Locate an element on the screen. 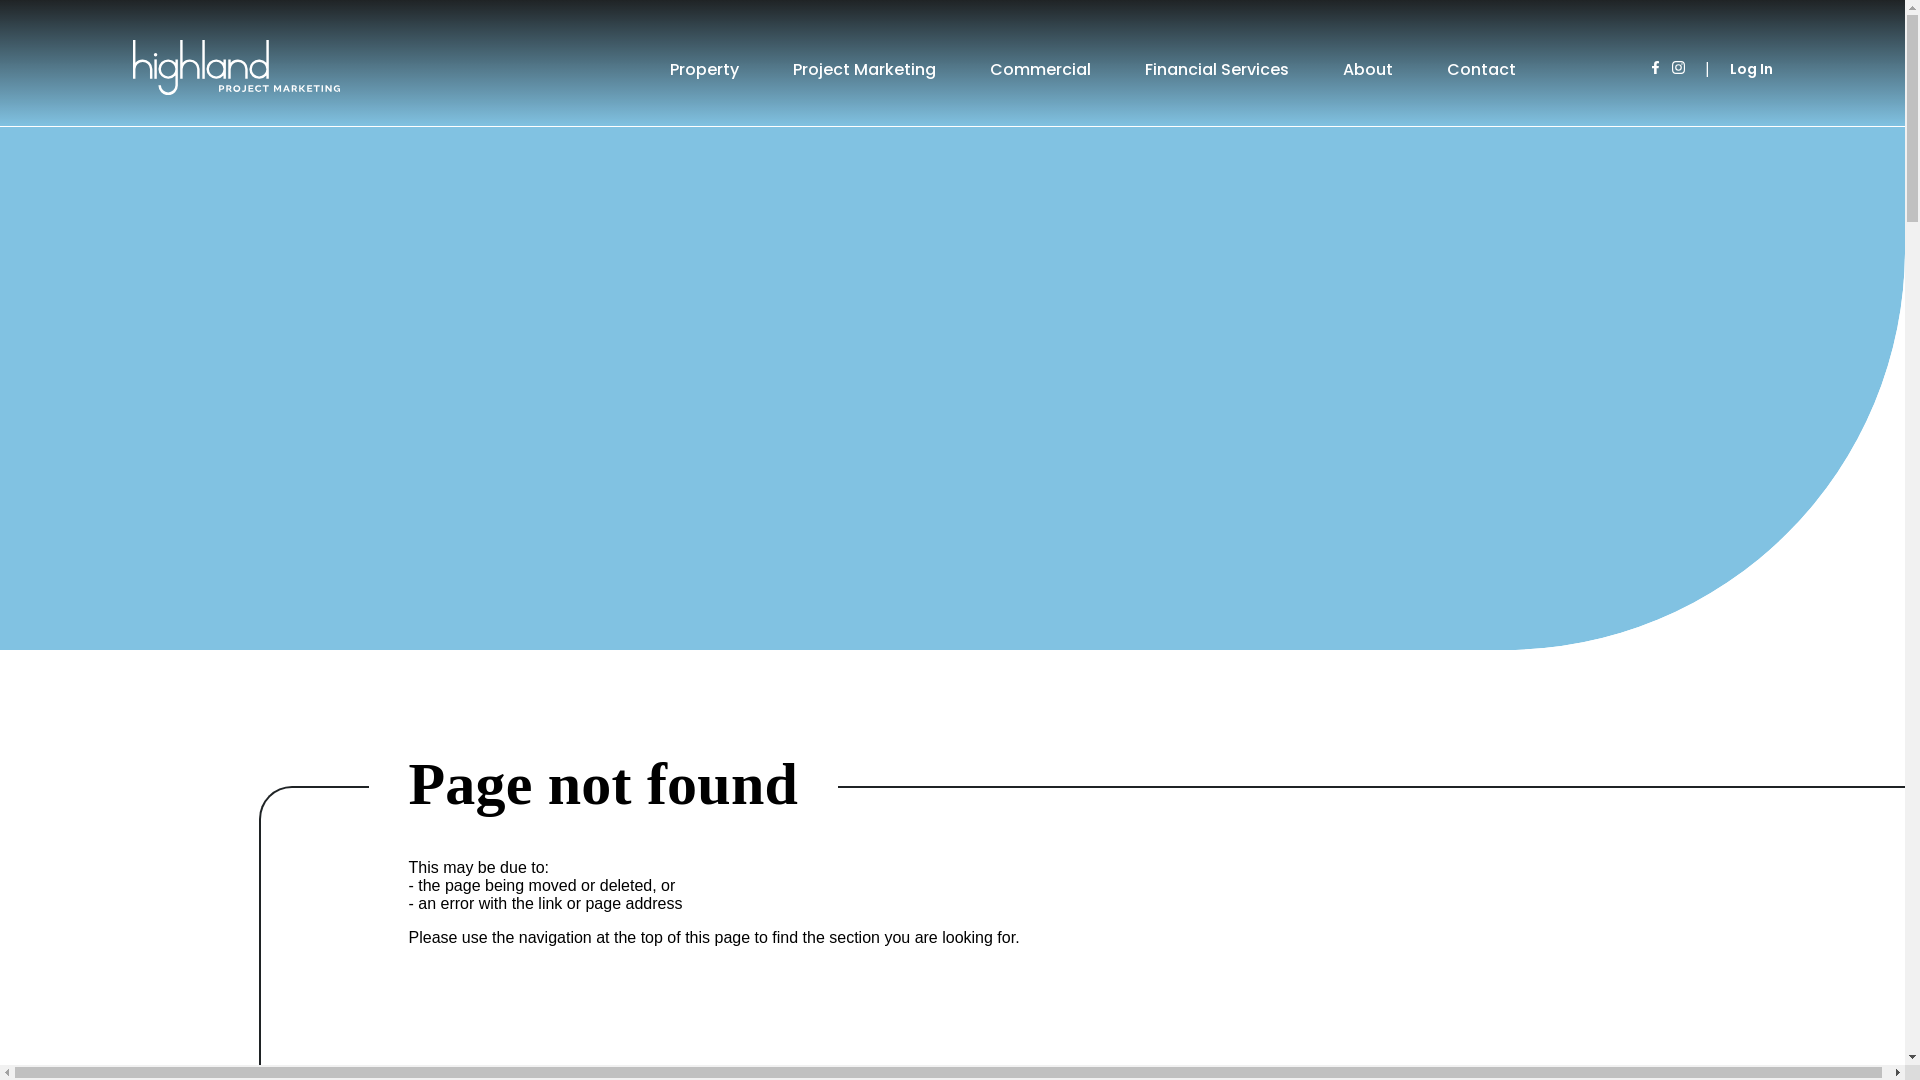 The height and width of the screenshot is (1080, 1920). Log In is located at coordinates (1752, 68).